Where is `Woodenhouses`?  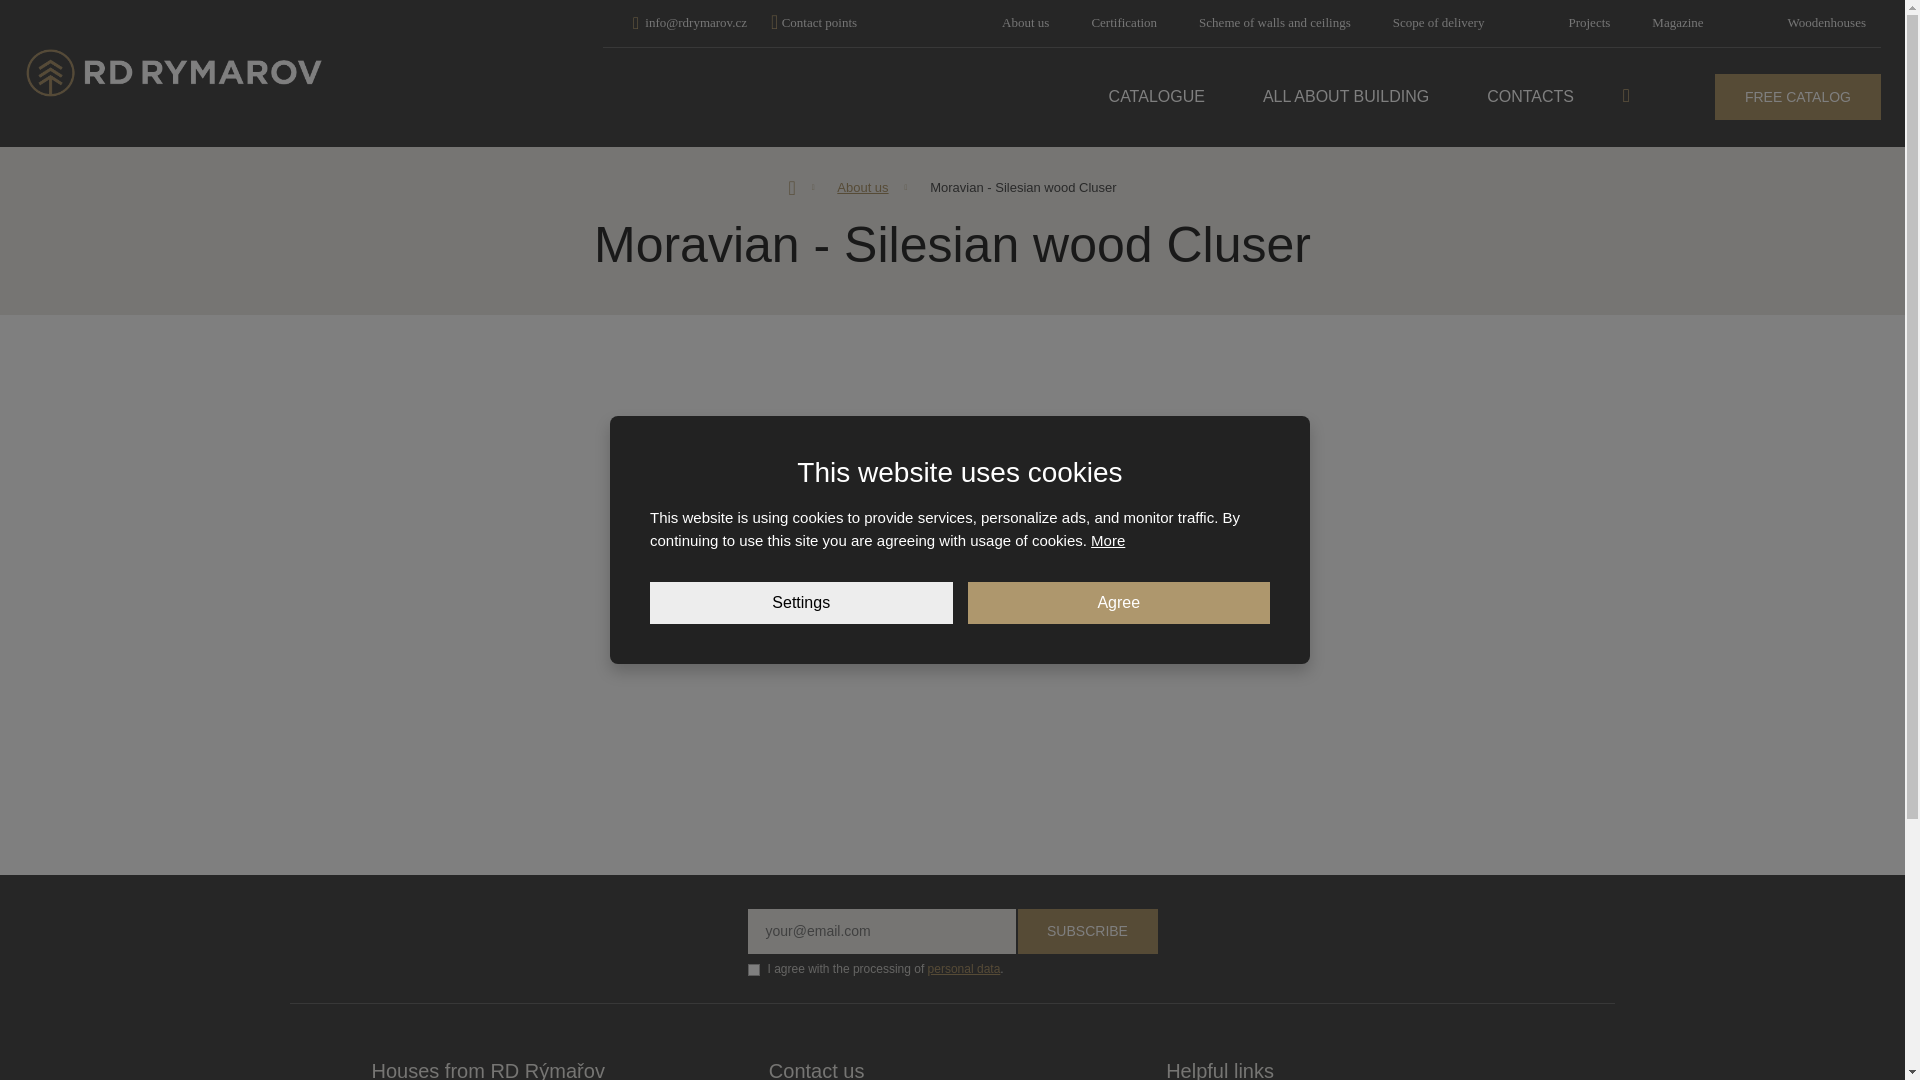
Woodenhouses is located at coordinates (1826, 22).